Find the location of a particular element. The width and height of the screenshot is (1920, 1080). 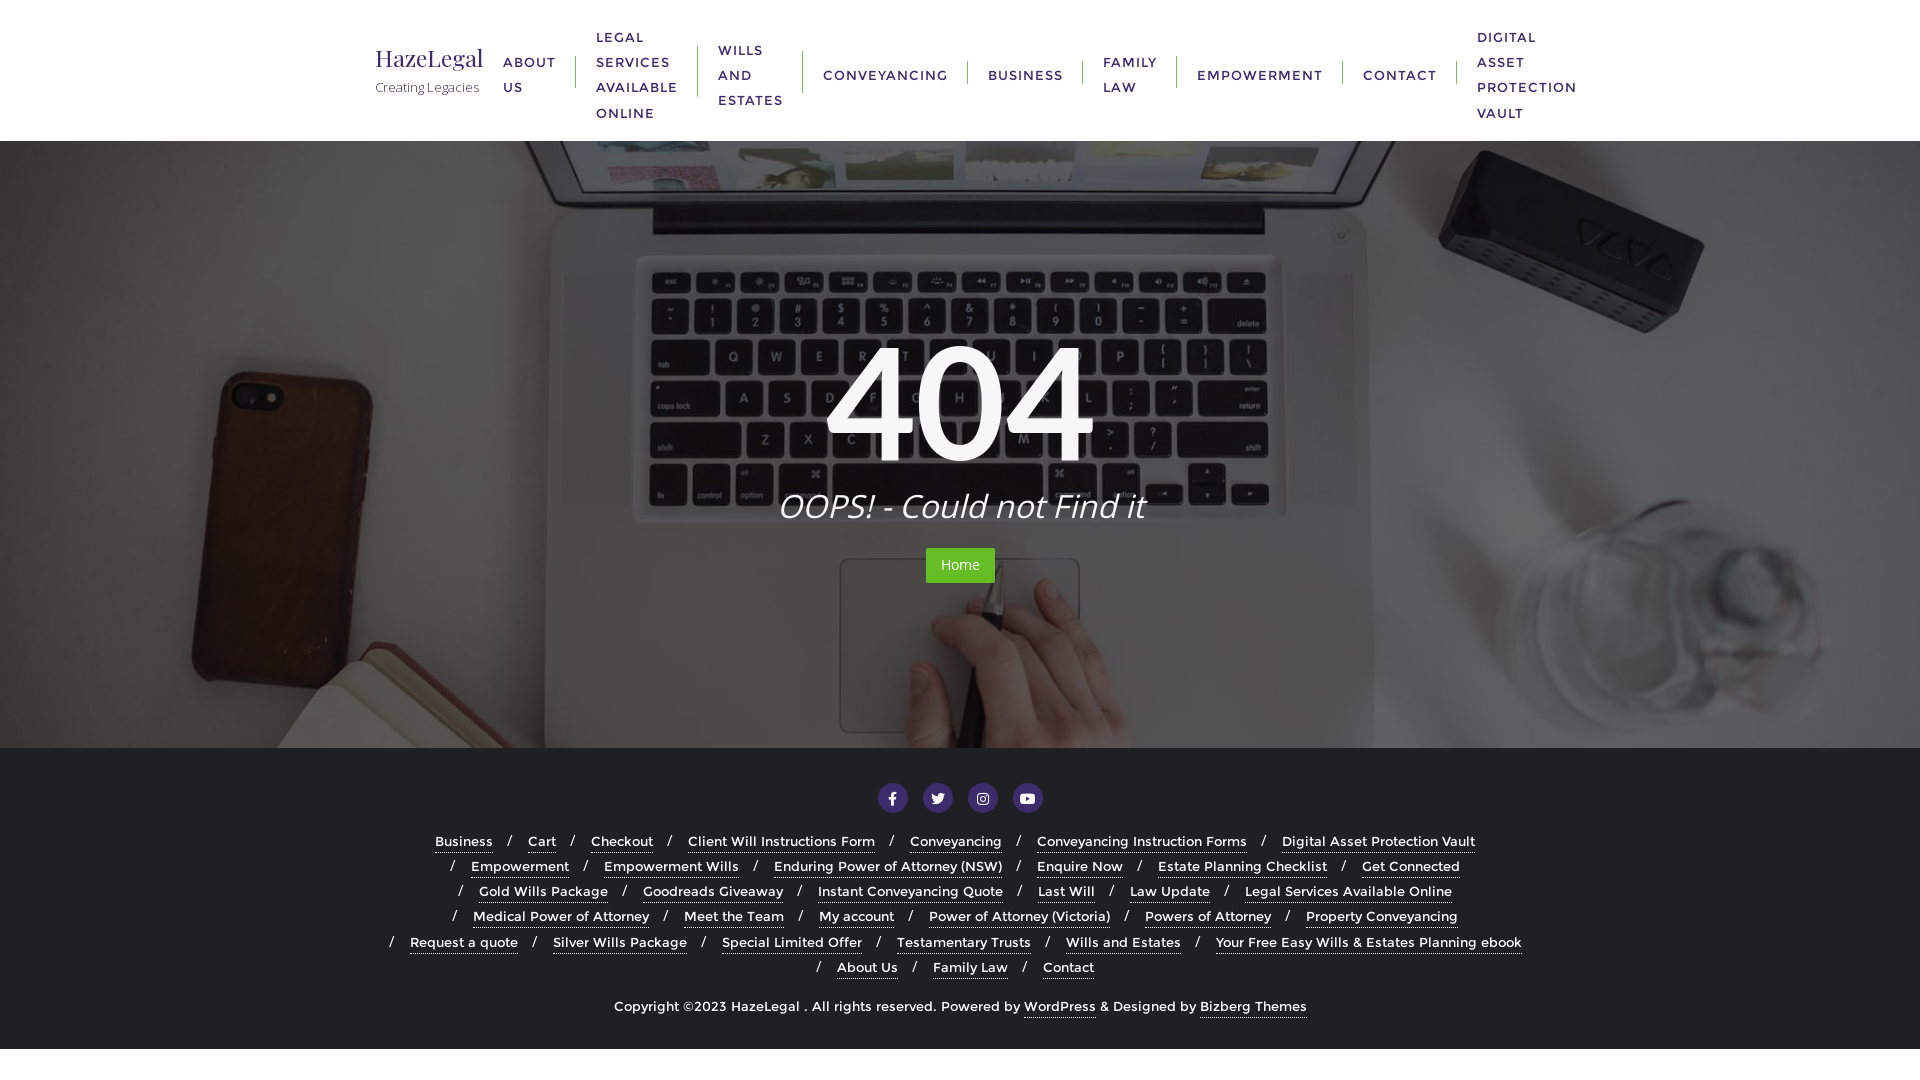

Empowerment Wills is located at coordinates (672, 866).